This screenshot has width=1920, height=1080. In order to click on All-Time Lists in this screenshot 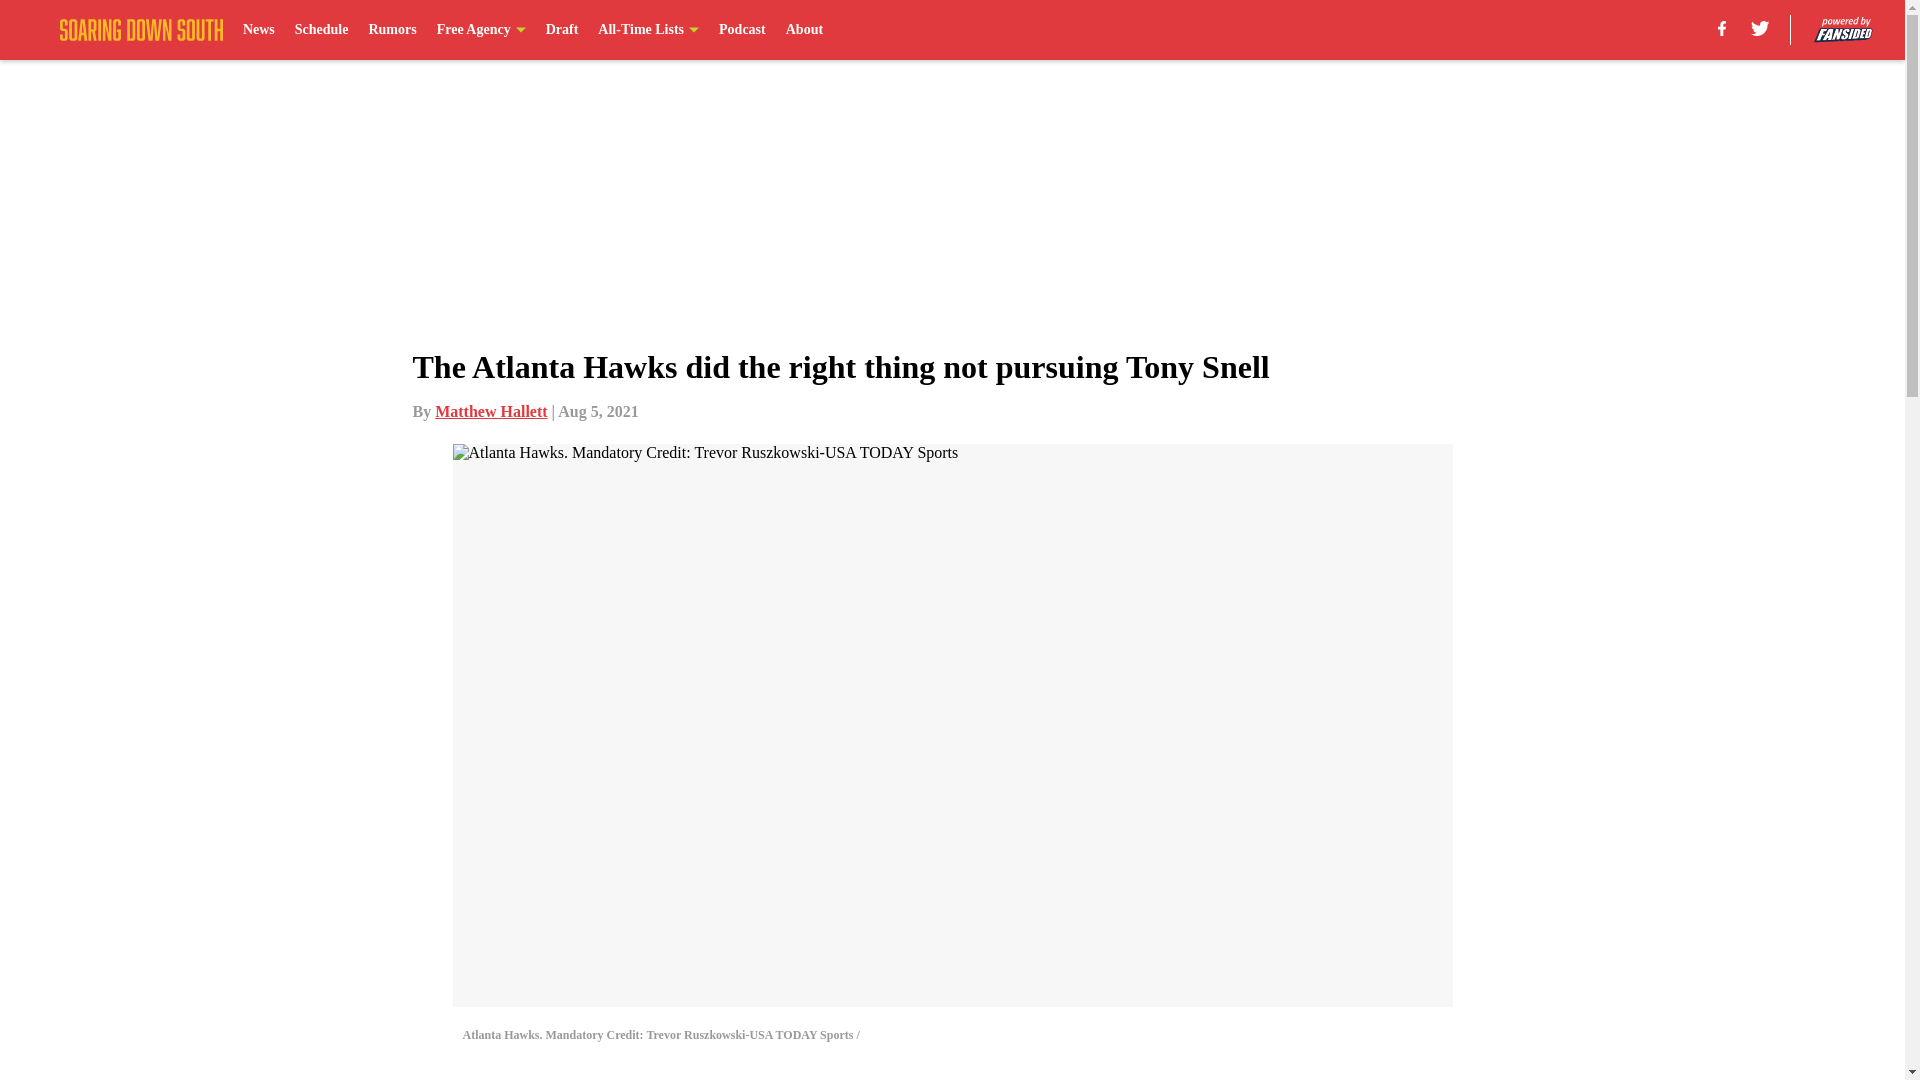, I will do `click(648, 30)`.